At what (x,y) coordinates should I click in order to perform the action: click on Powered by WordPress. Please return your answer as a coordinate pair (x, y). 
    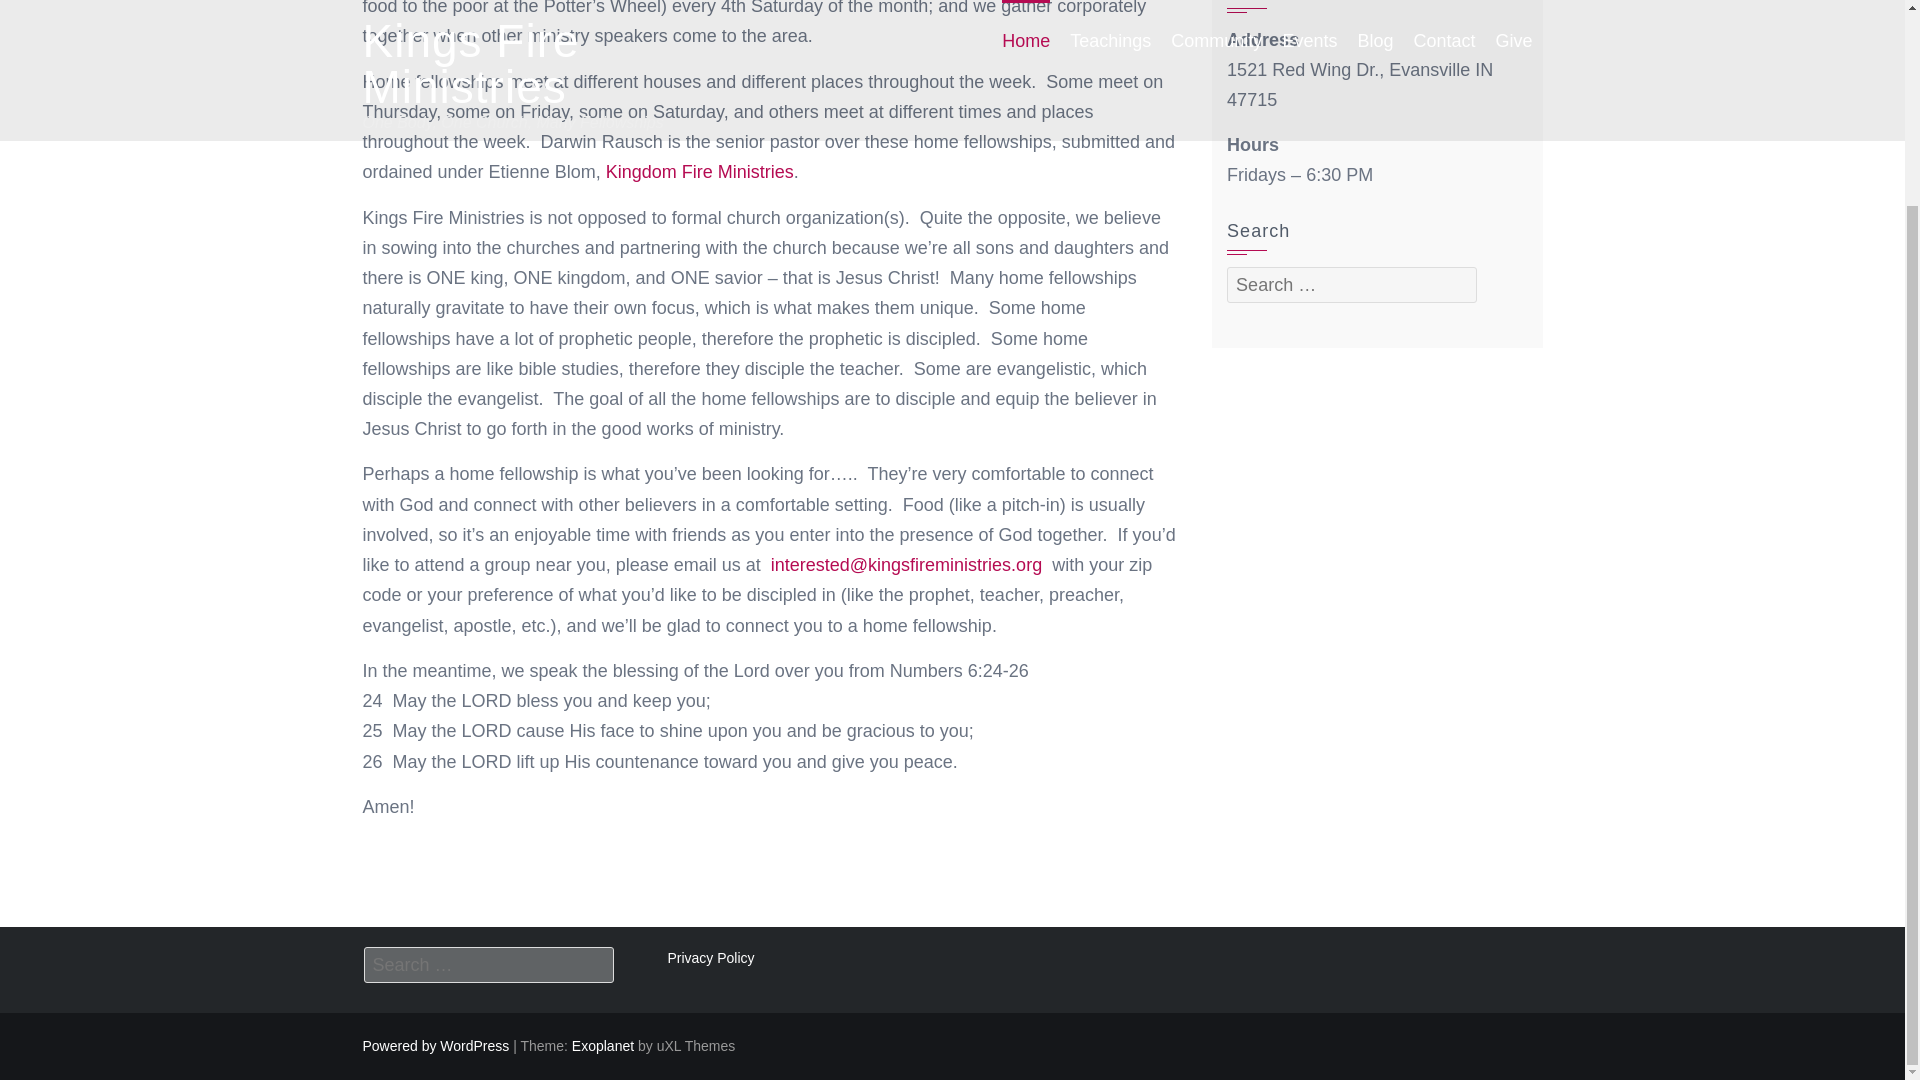
    Looking at the image, I should click on (435, 1046).